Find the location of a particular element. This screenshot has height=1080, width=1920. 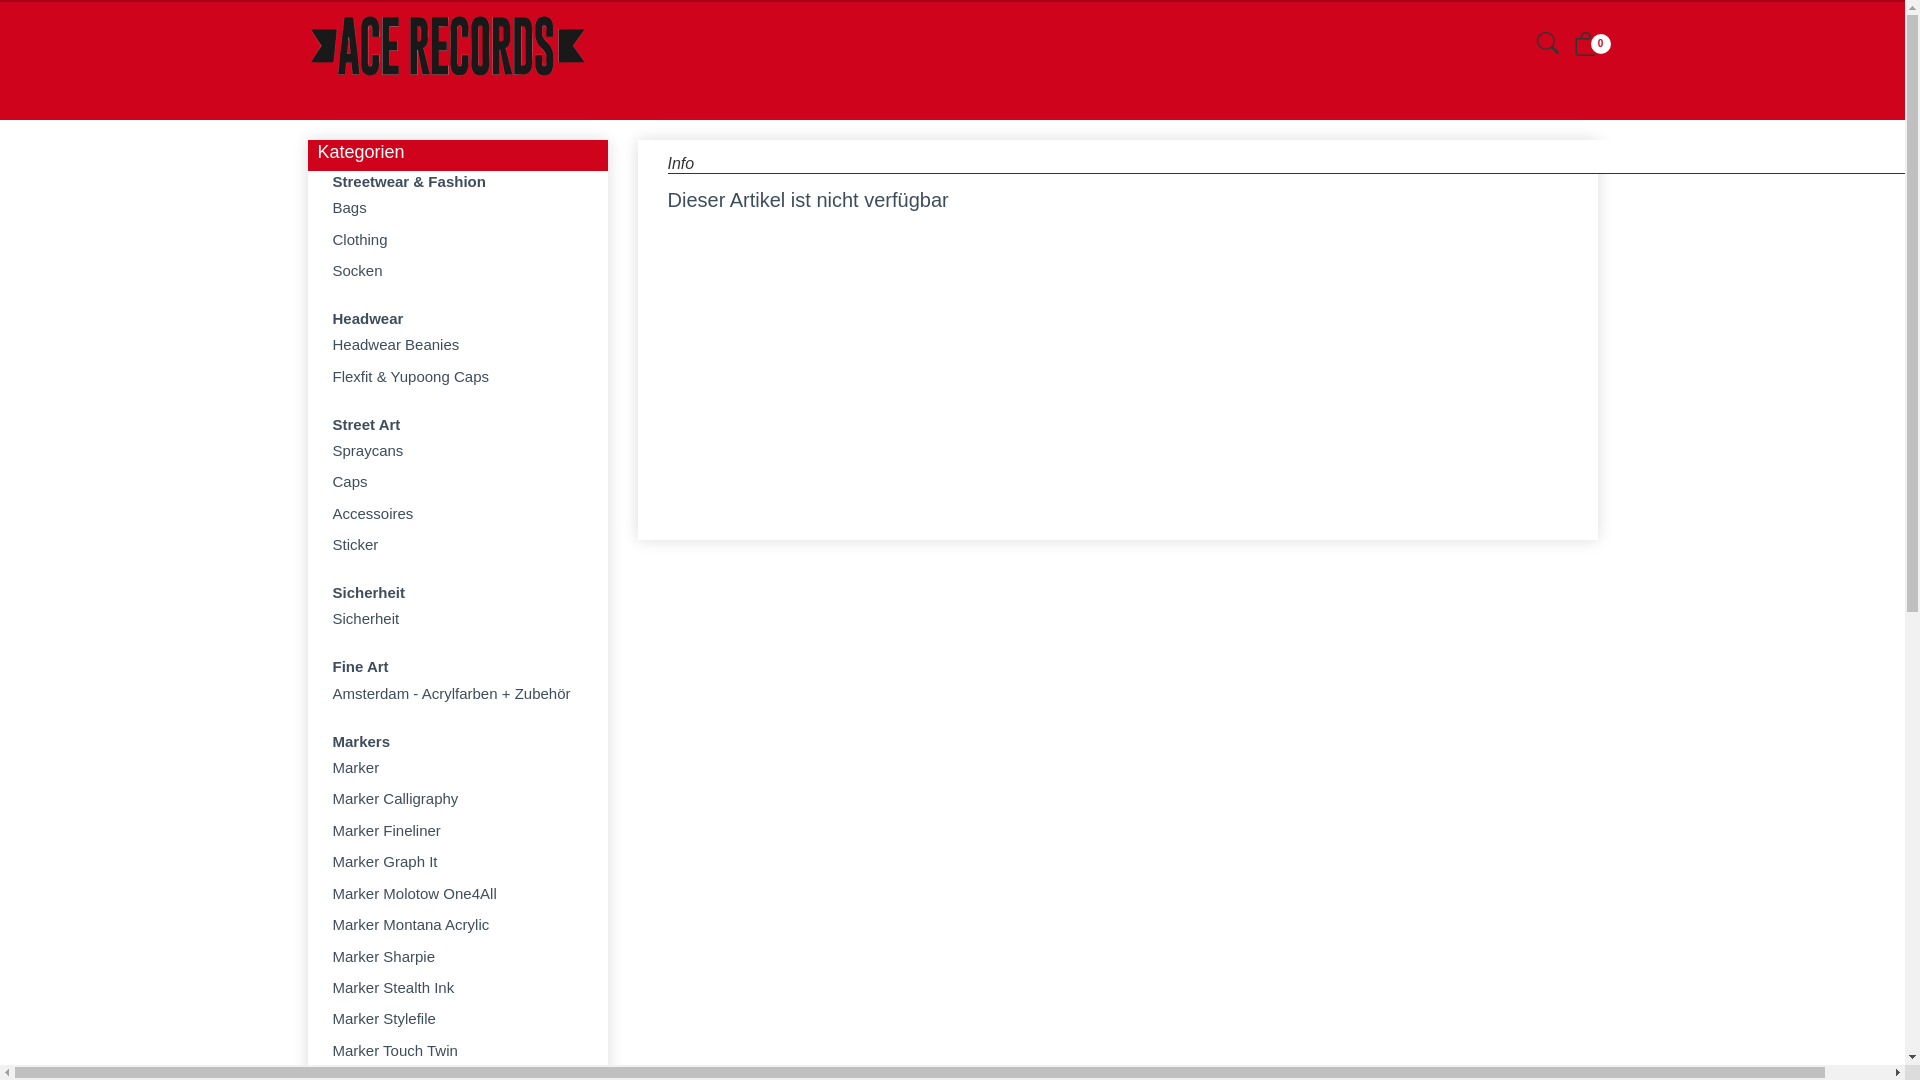

Sticker is located at coordinates (458, 544).